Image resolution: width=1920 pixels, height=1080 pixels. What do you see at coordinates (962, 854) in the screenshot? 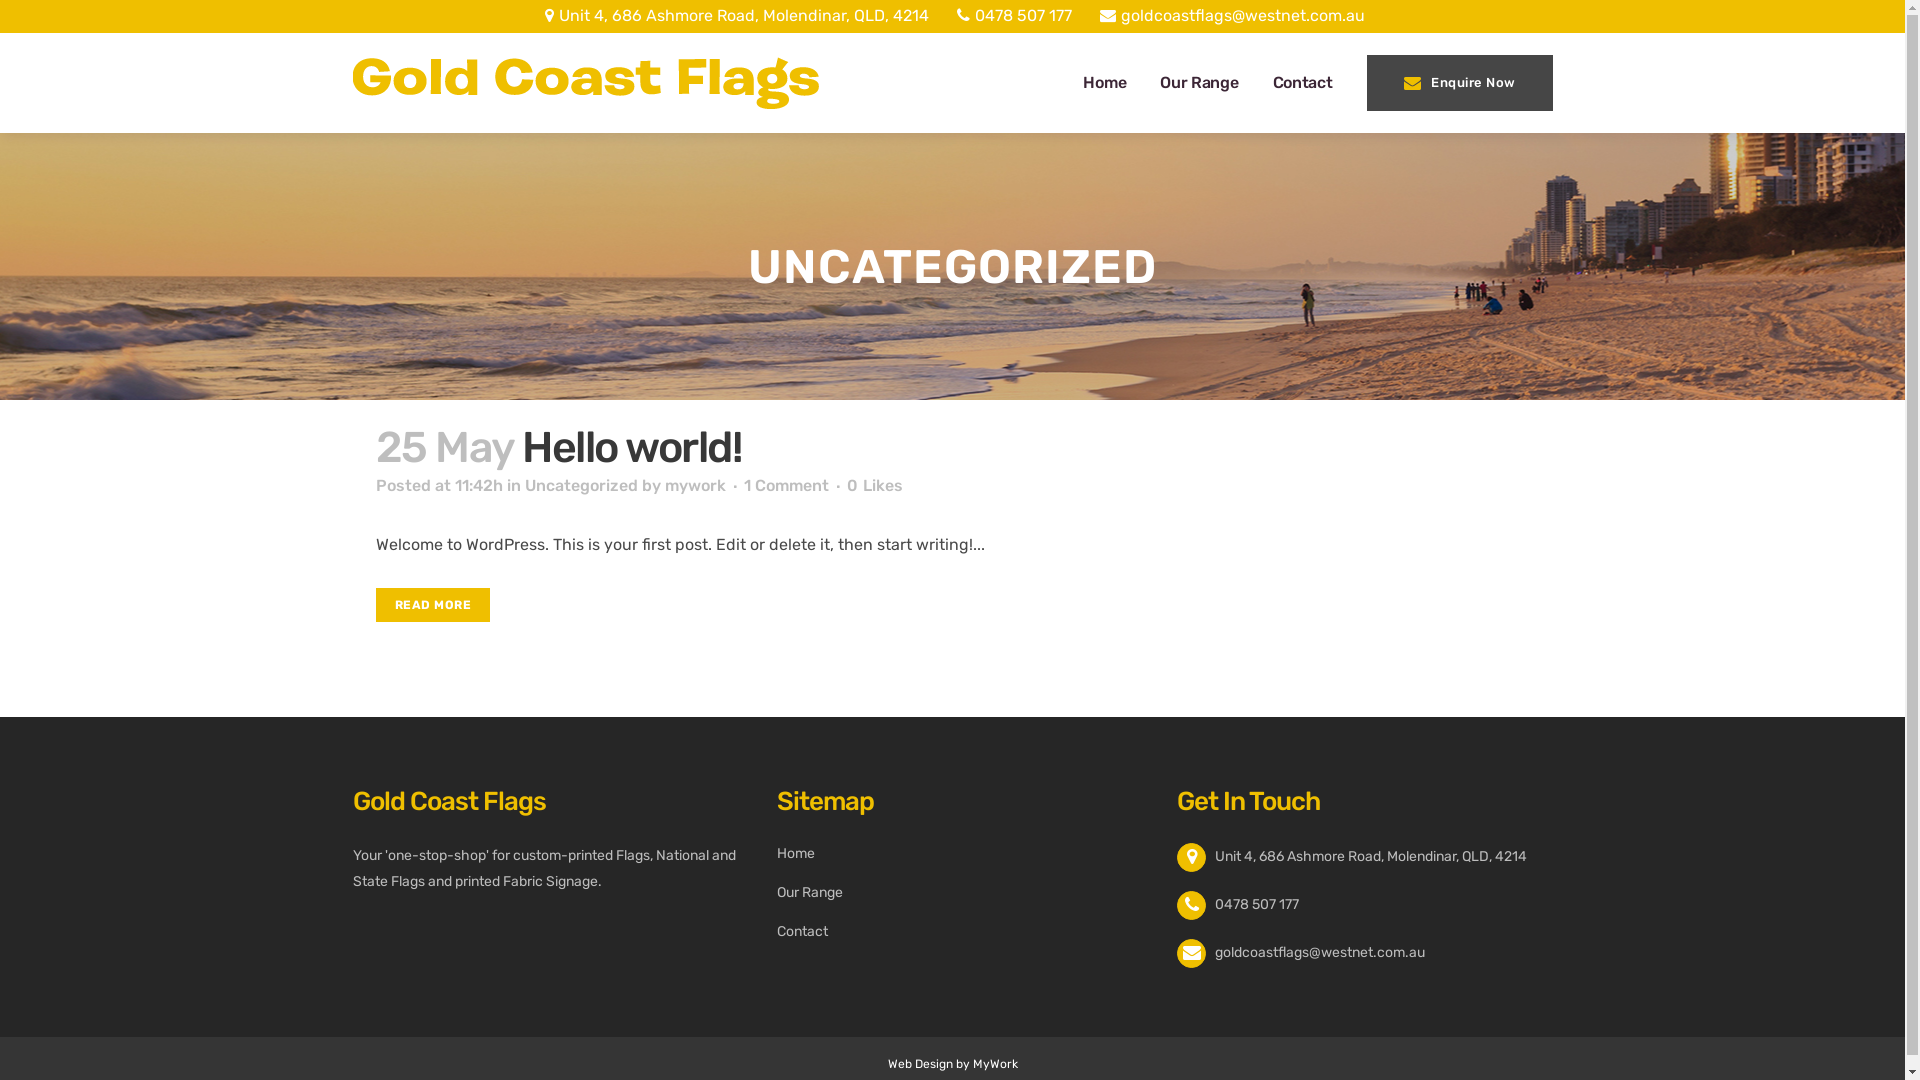
I see `Home` at bounding box center [962, 854].